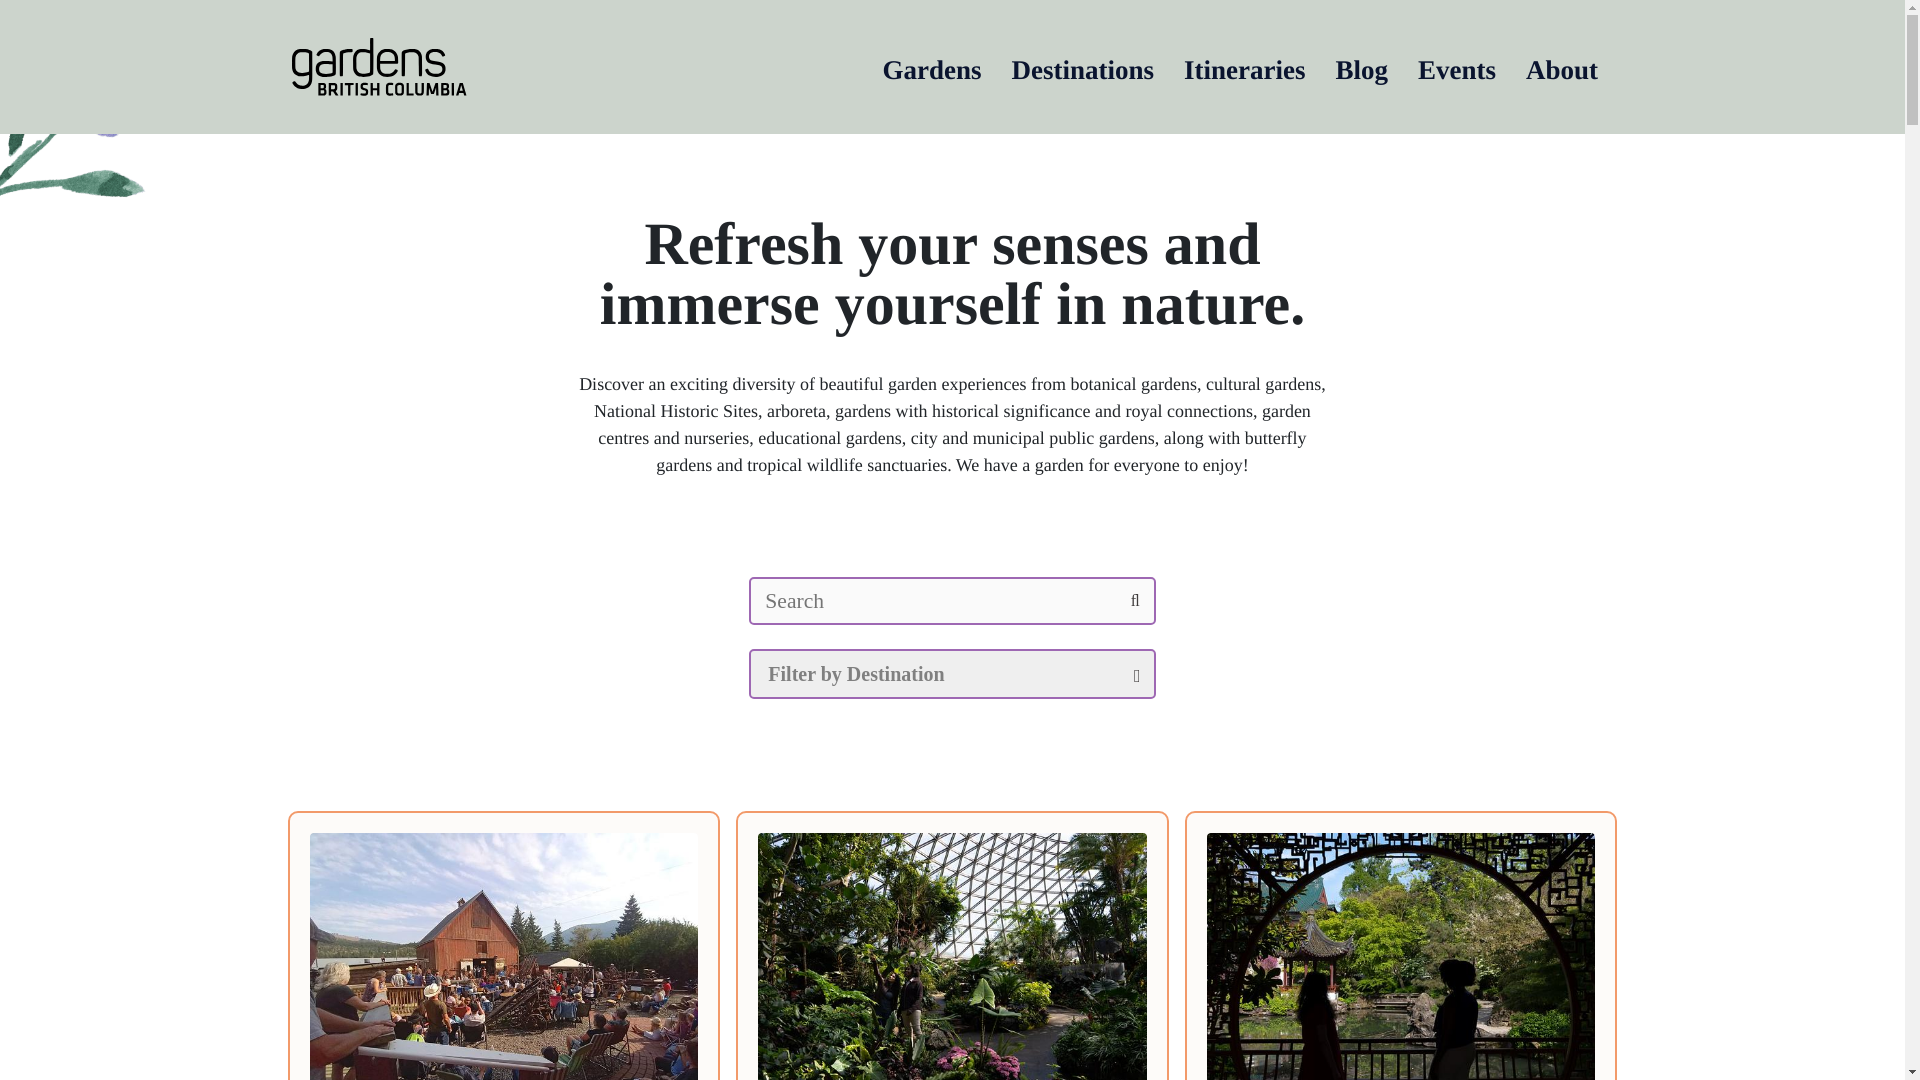  I want to click on About, so click(1562, 66).